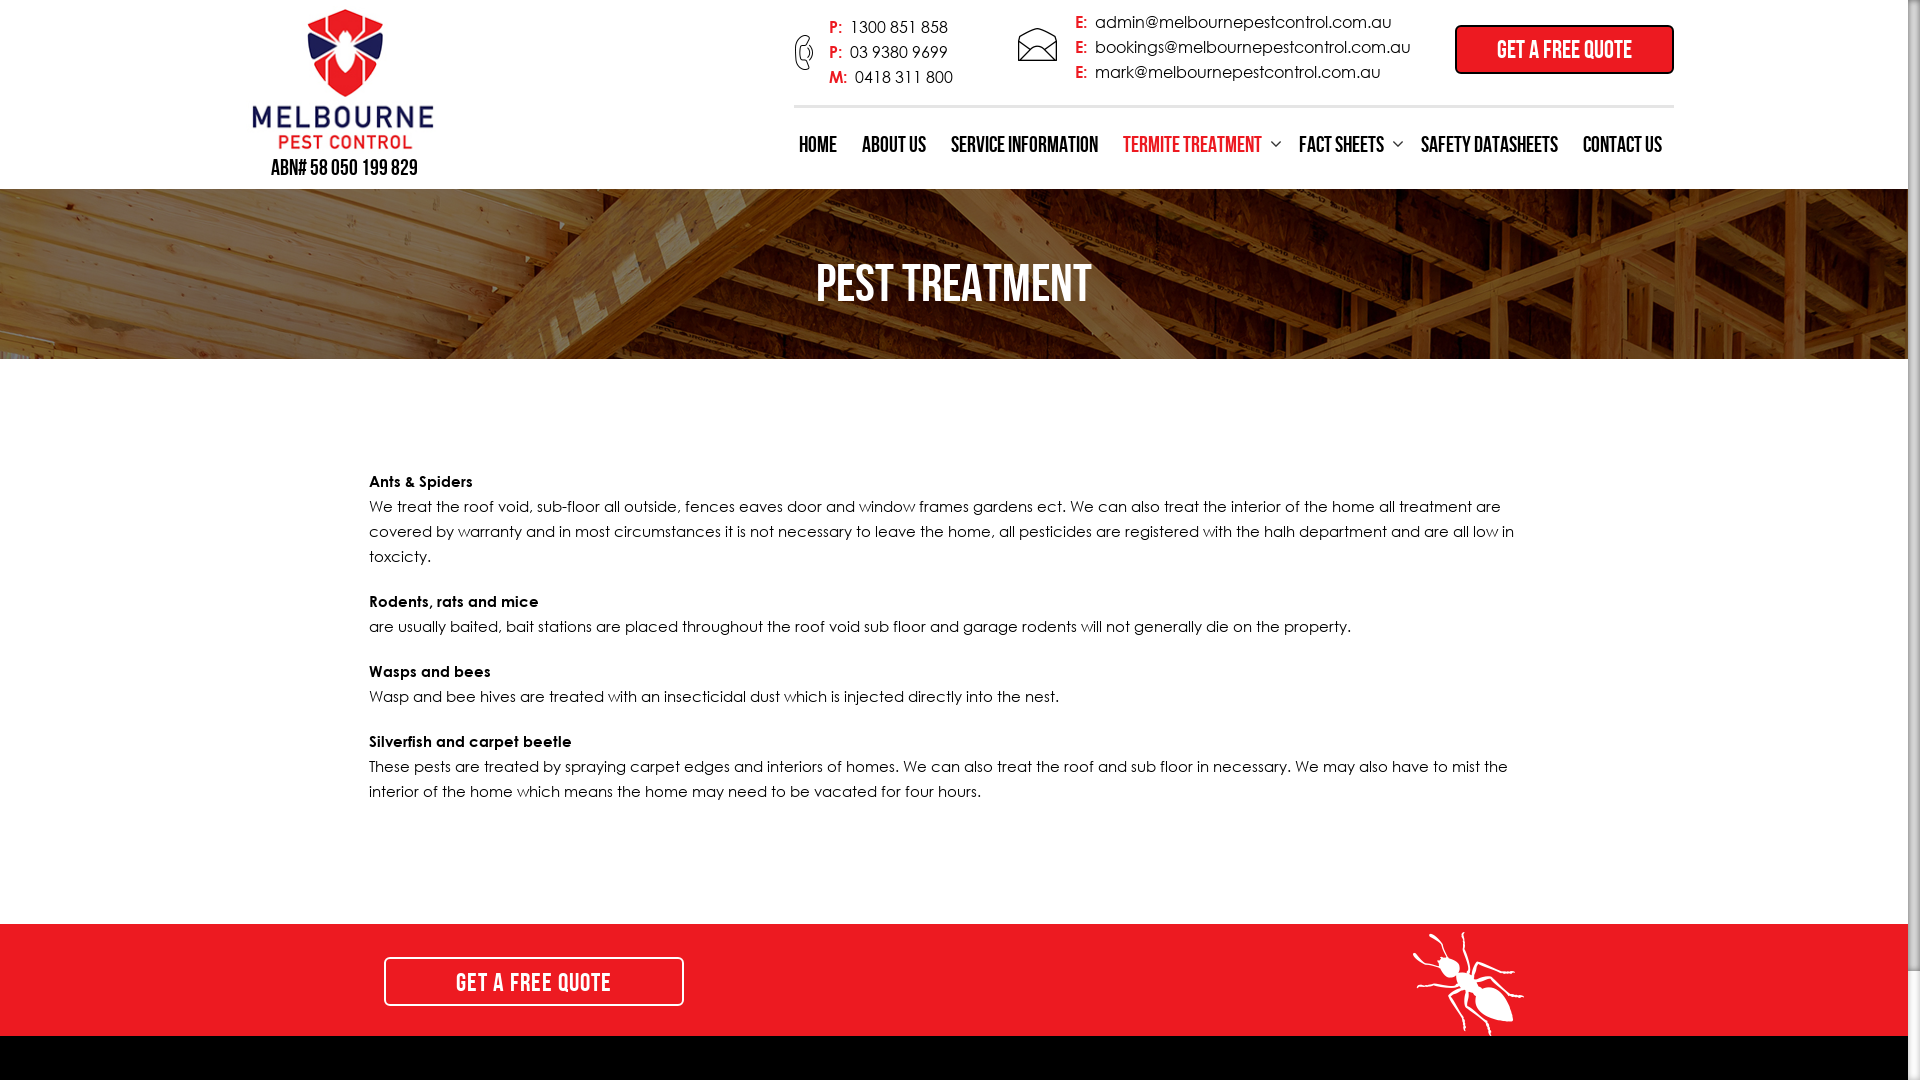 The image size is (1920, 1080). I want to click on 03 9380 9699, so click(899, 52).